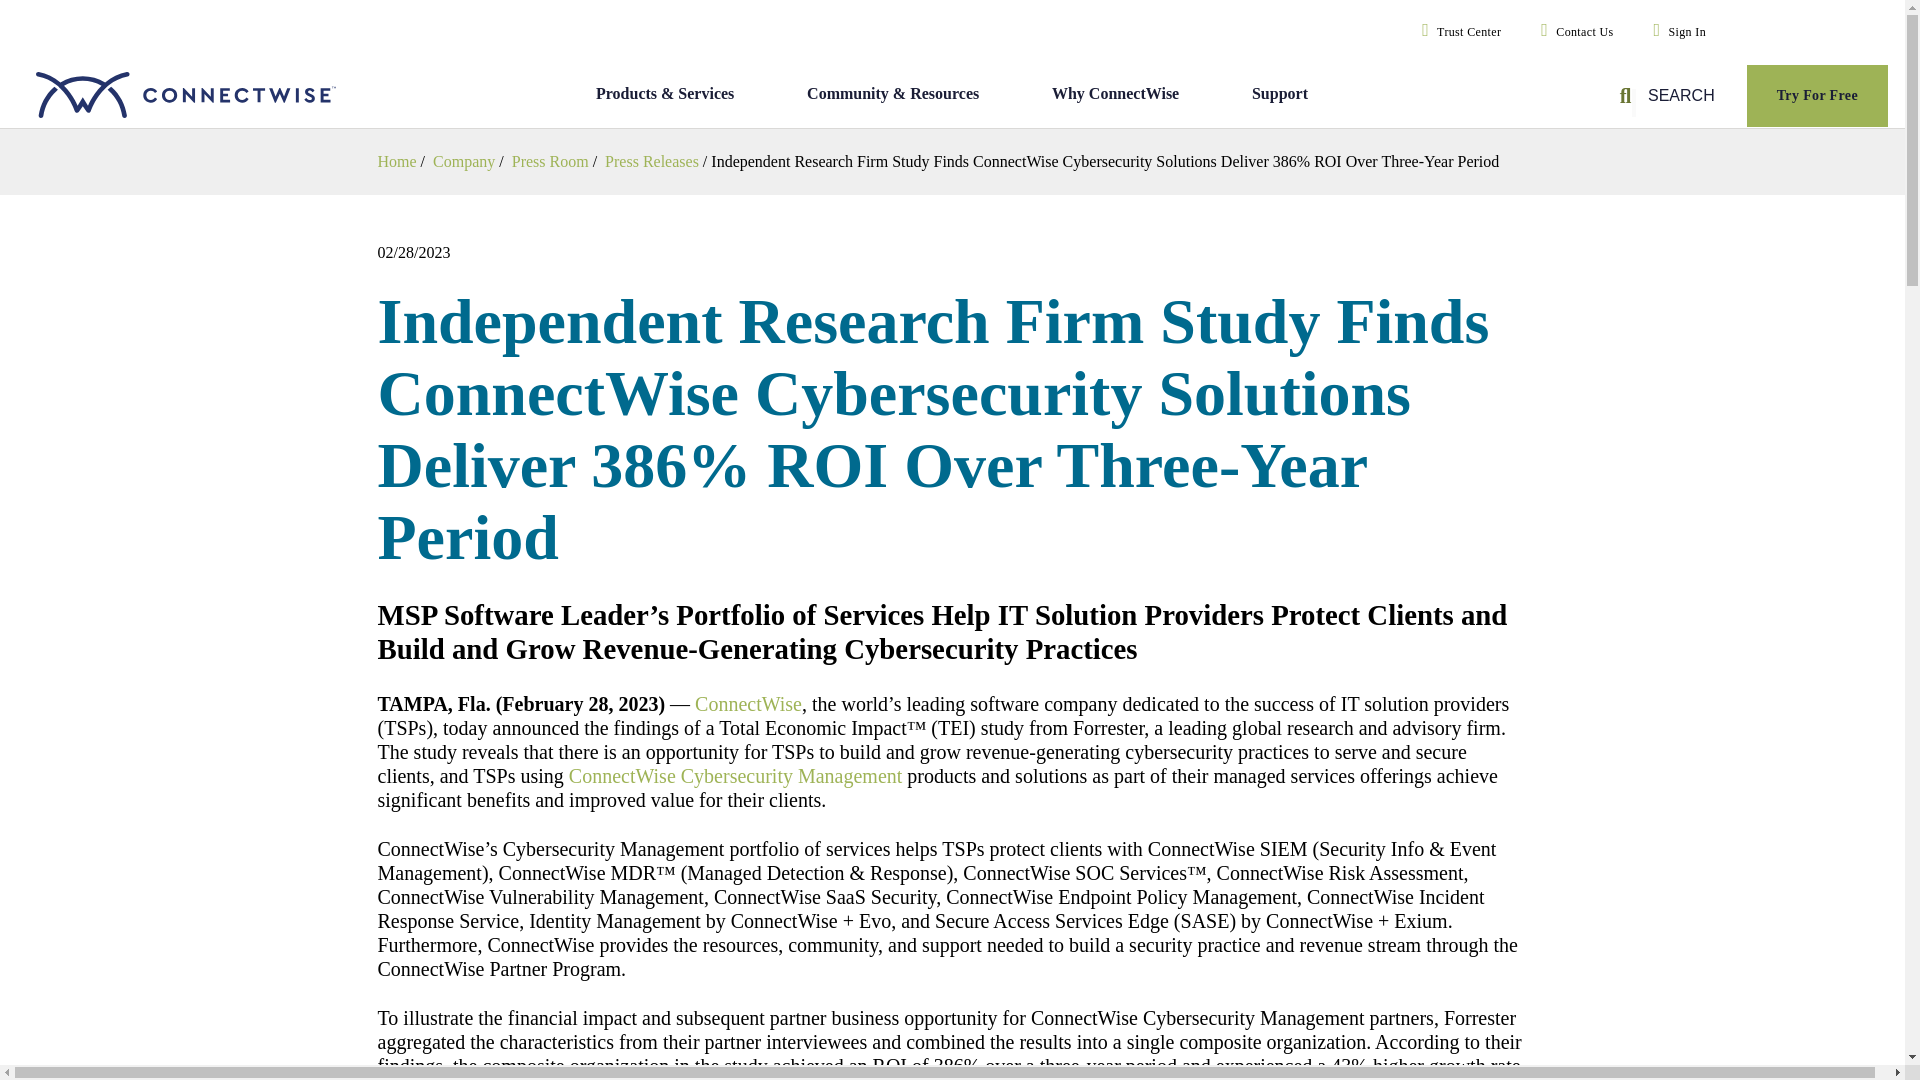  I want to click on Sign In, so click(1676, 32).